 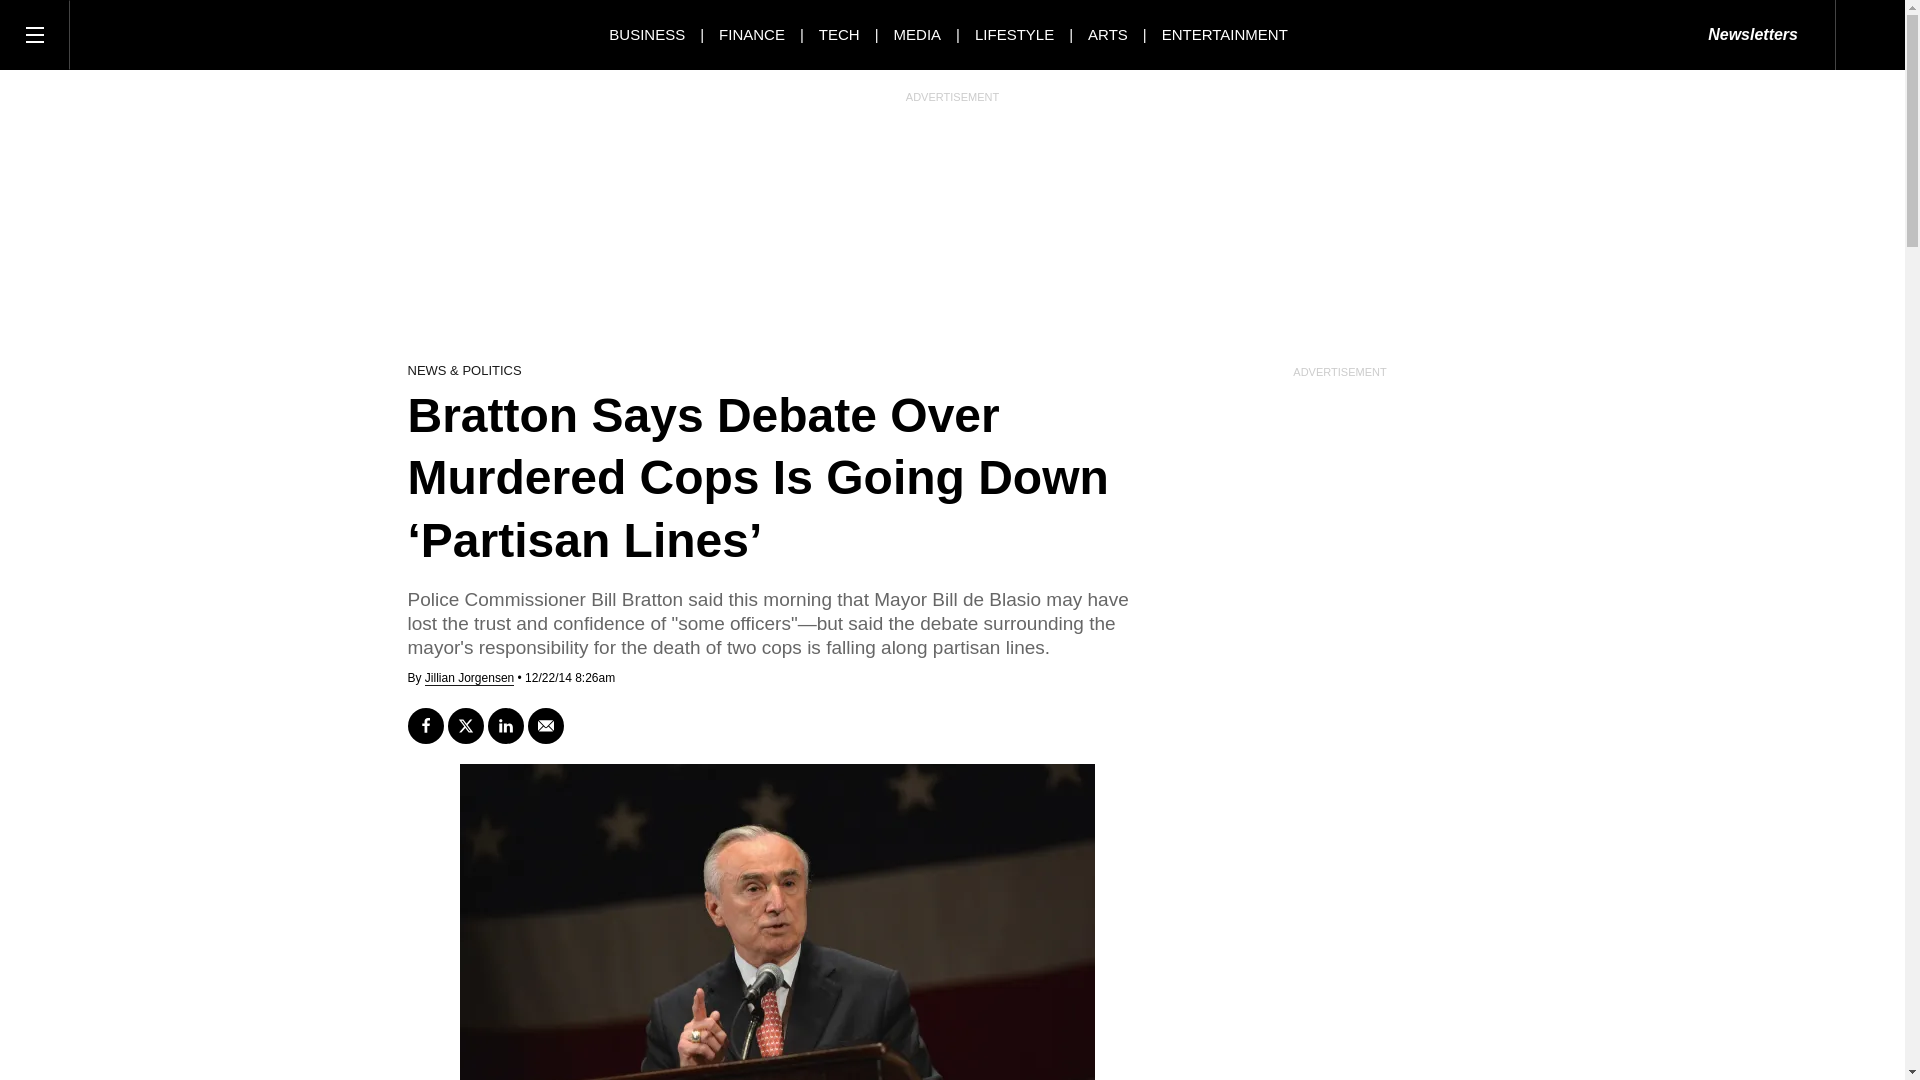 I want to click on MEDIA, so click(x=918, y=34).